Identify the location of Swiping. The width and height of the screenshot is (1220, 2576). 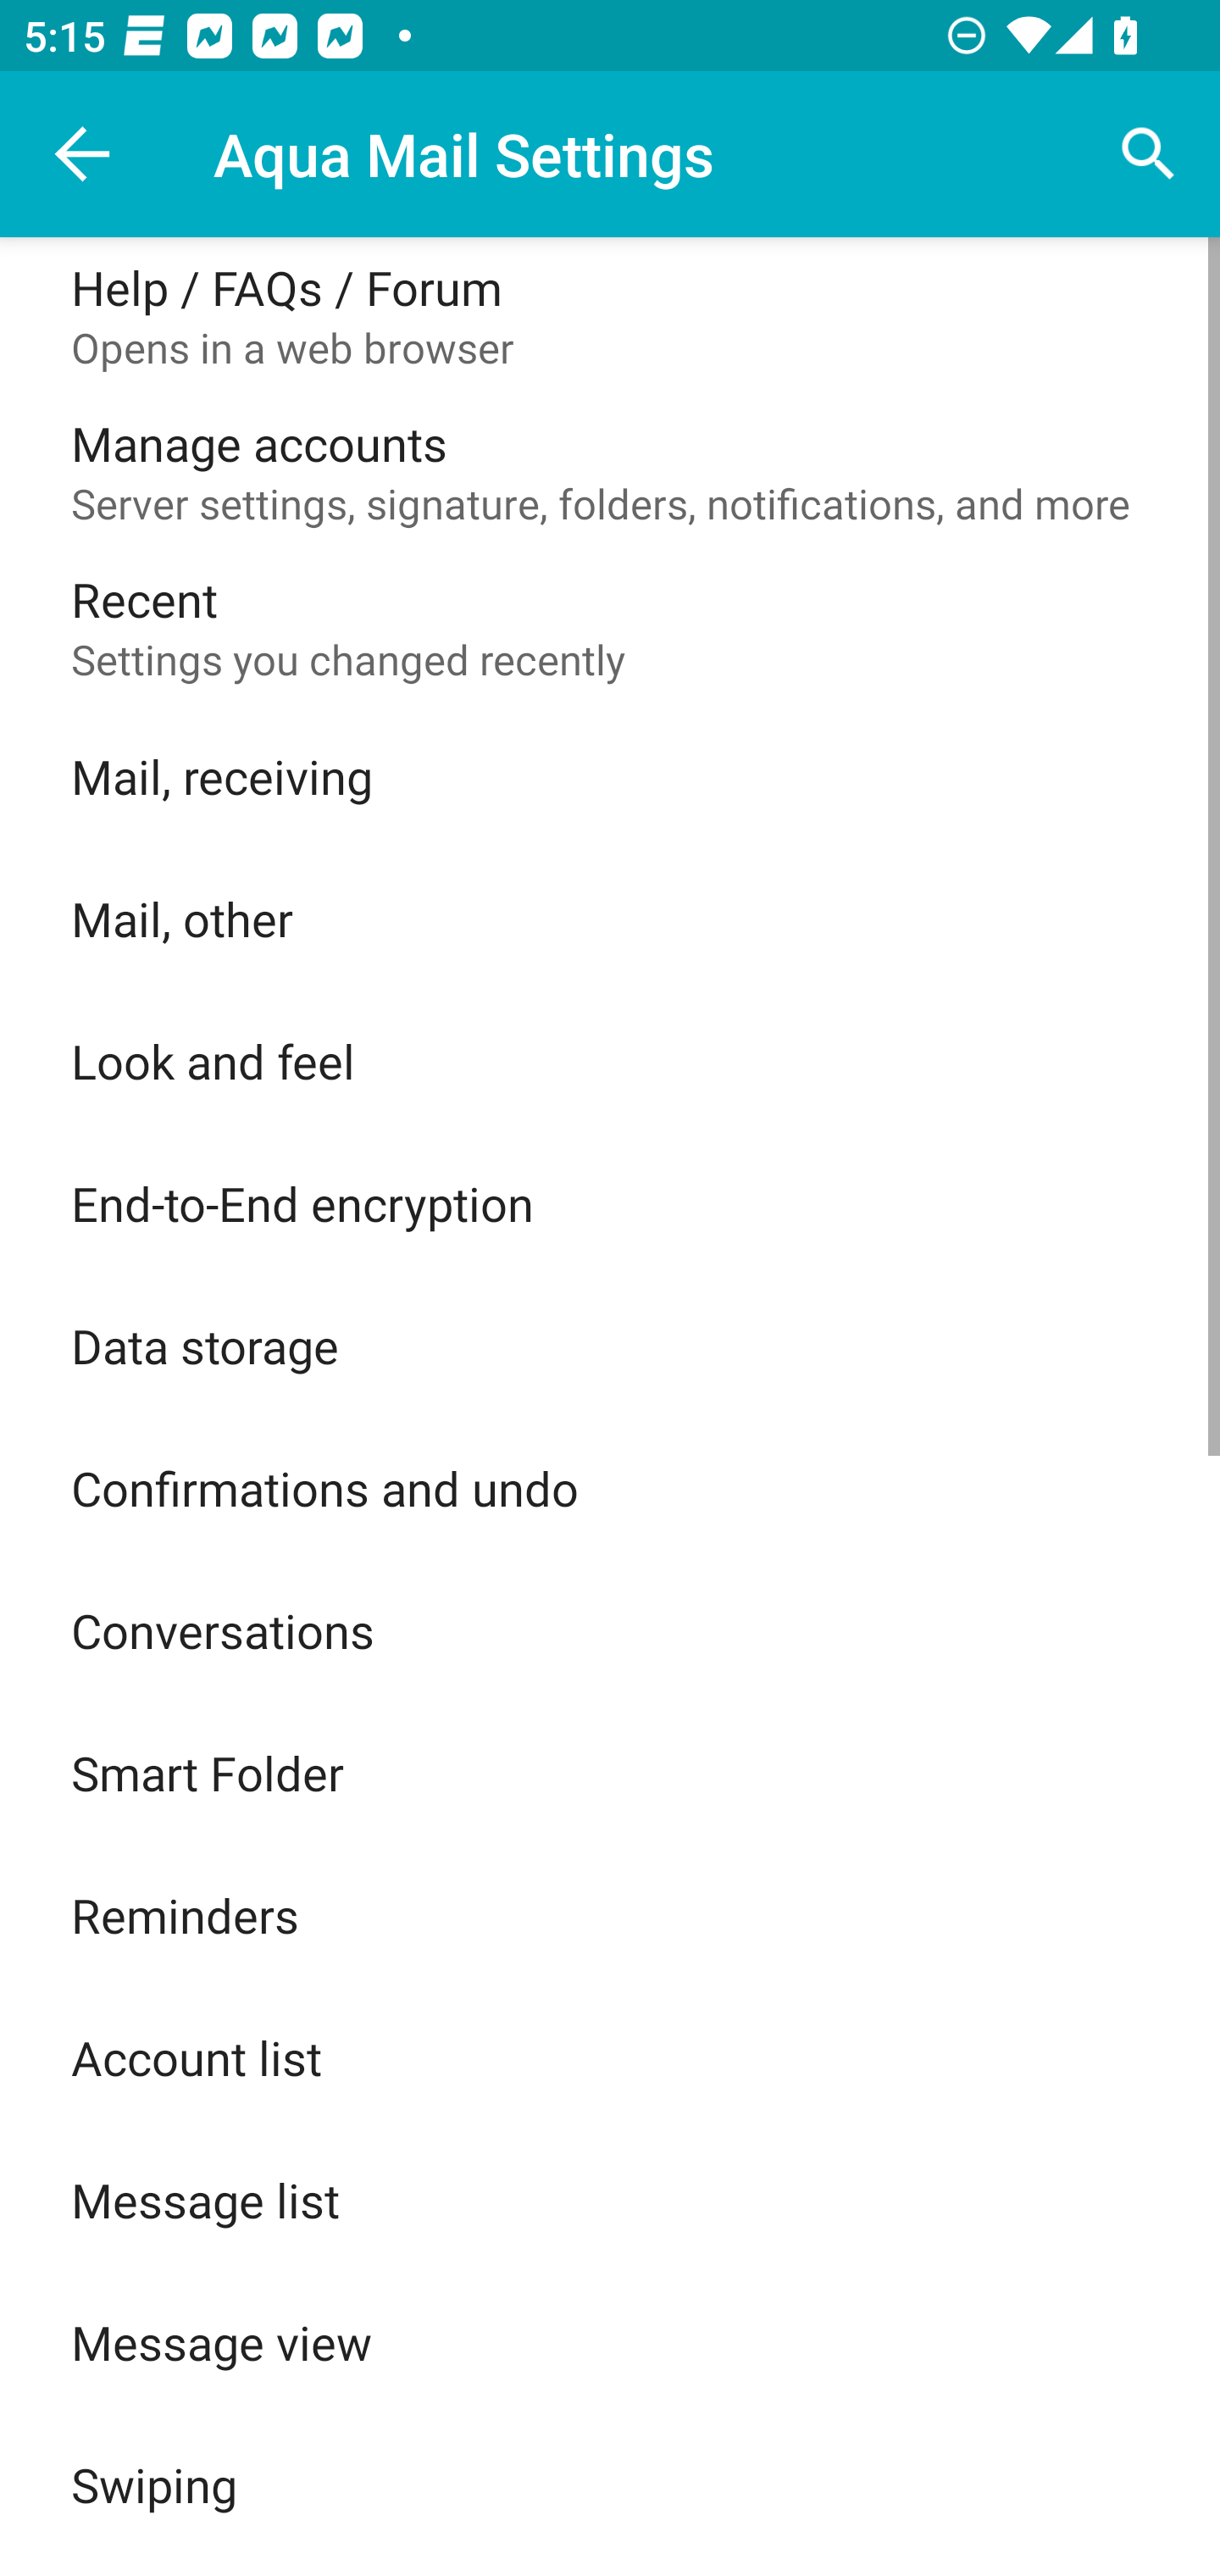
(610, 2484).